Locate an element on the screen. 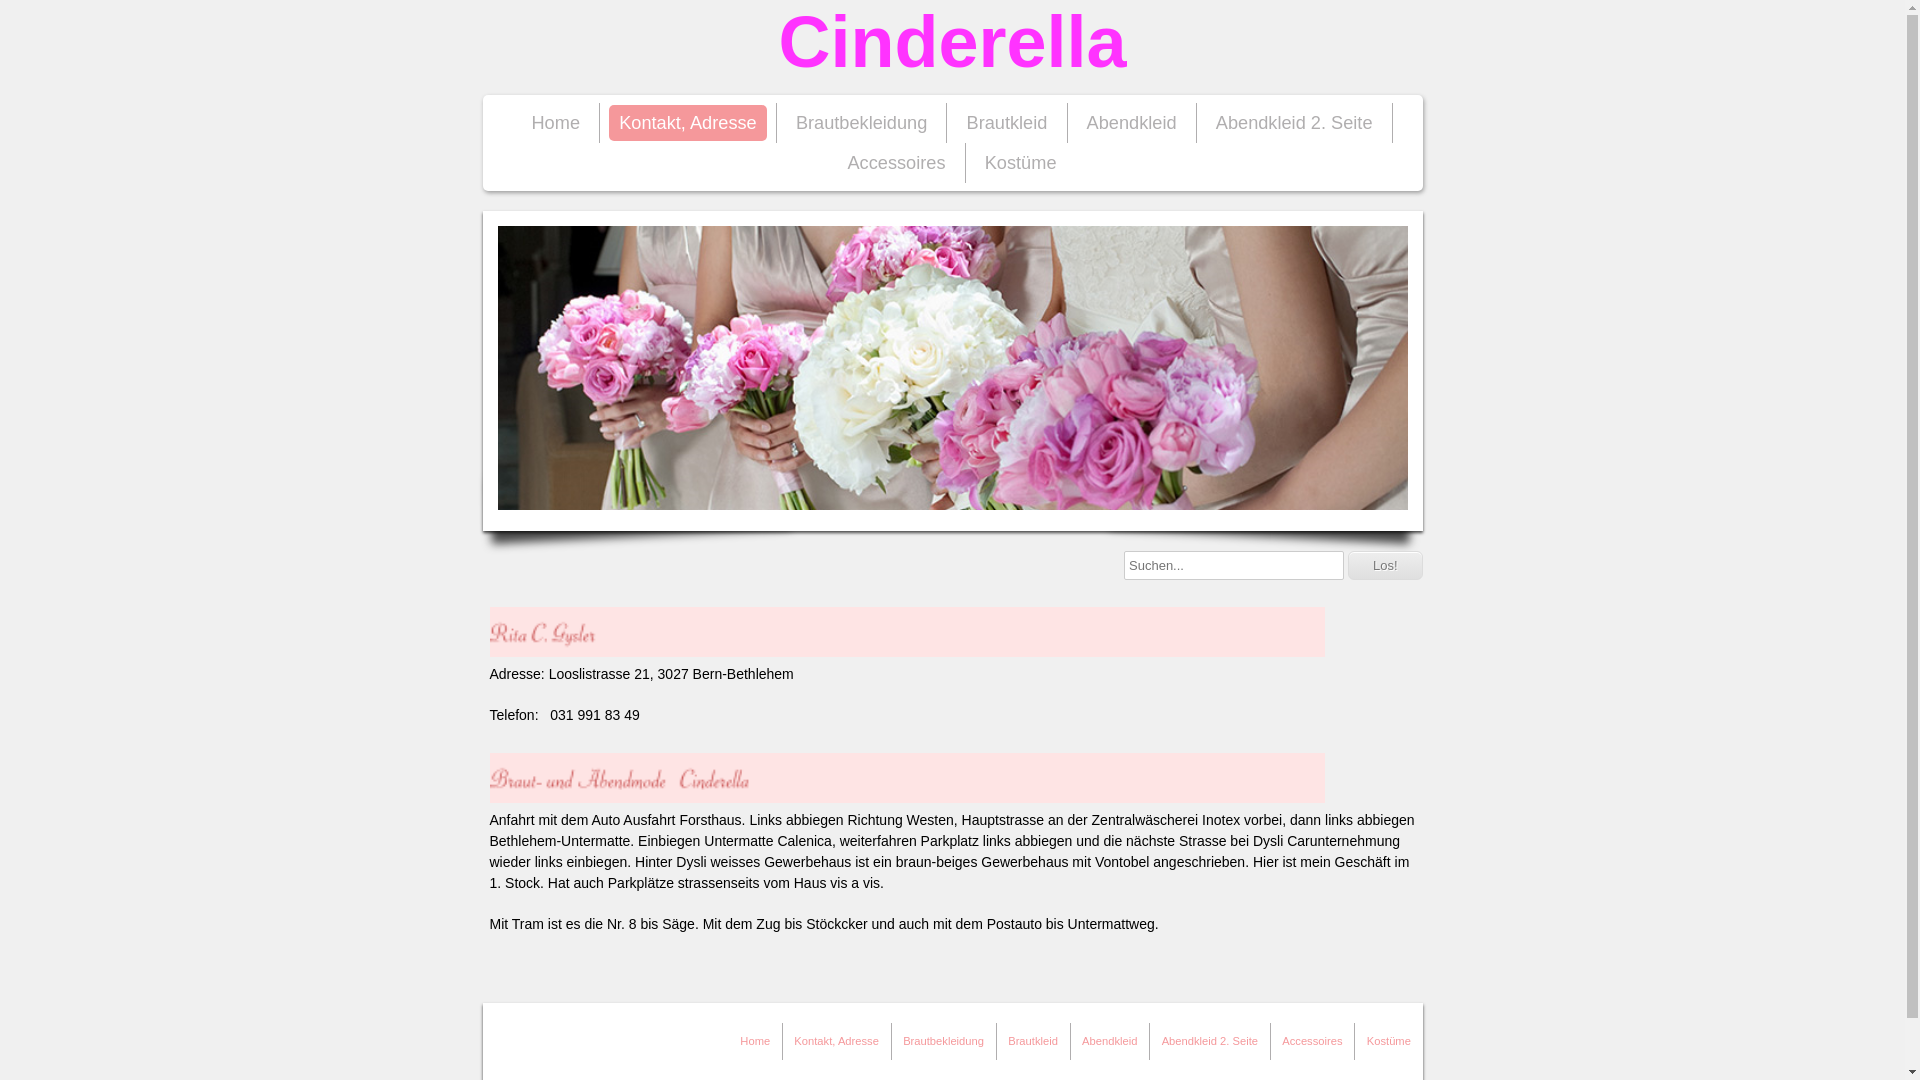  Brautbekleidung is located at coordinates (944, 1042).